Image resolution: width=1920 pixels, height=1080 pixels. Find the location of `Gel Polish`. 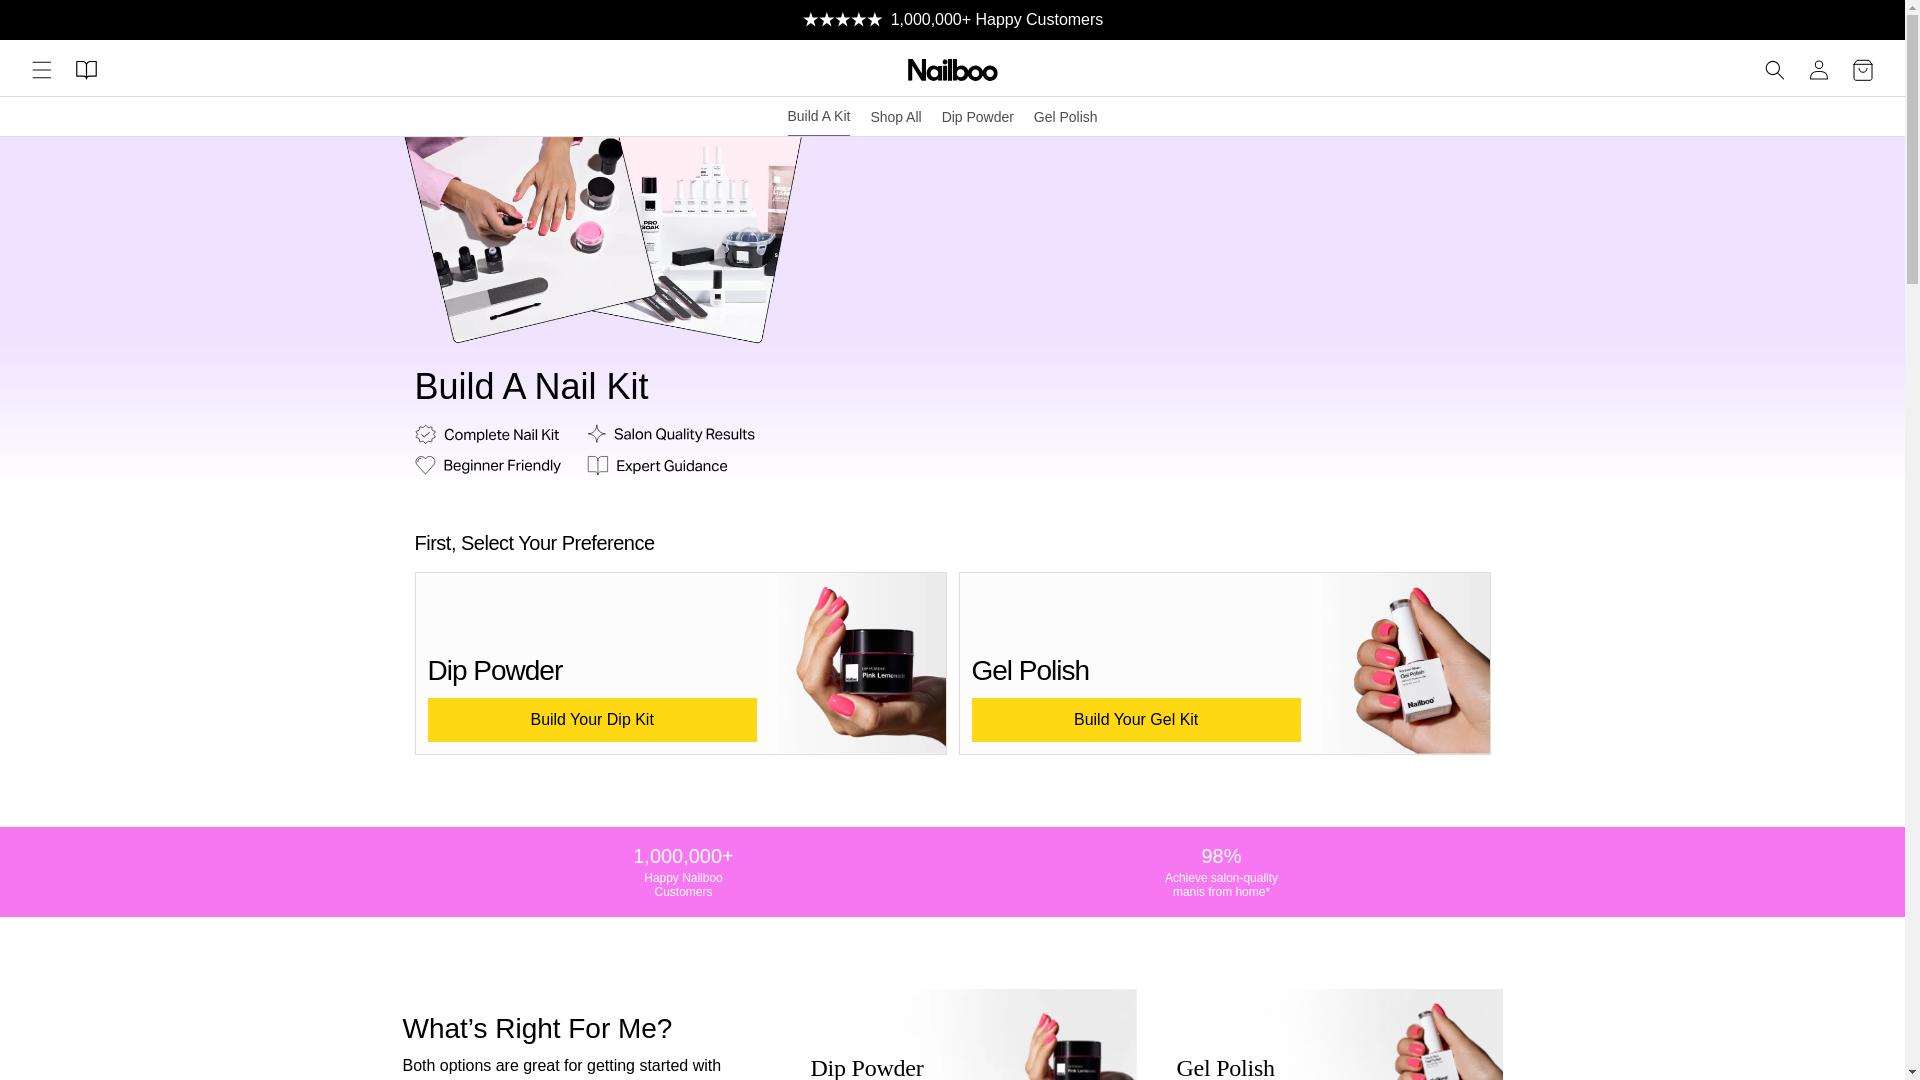

Gel Polish is located at coordinates (1066, 116).